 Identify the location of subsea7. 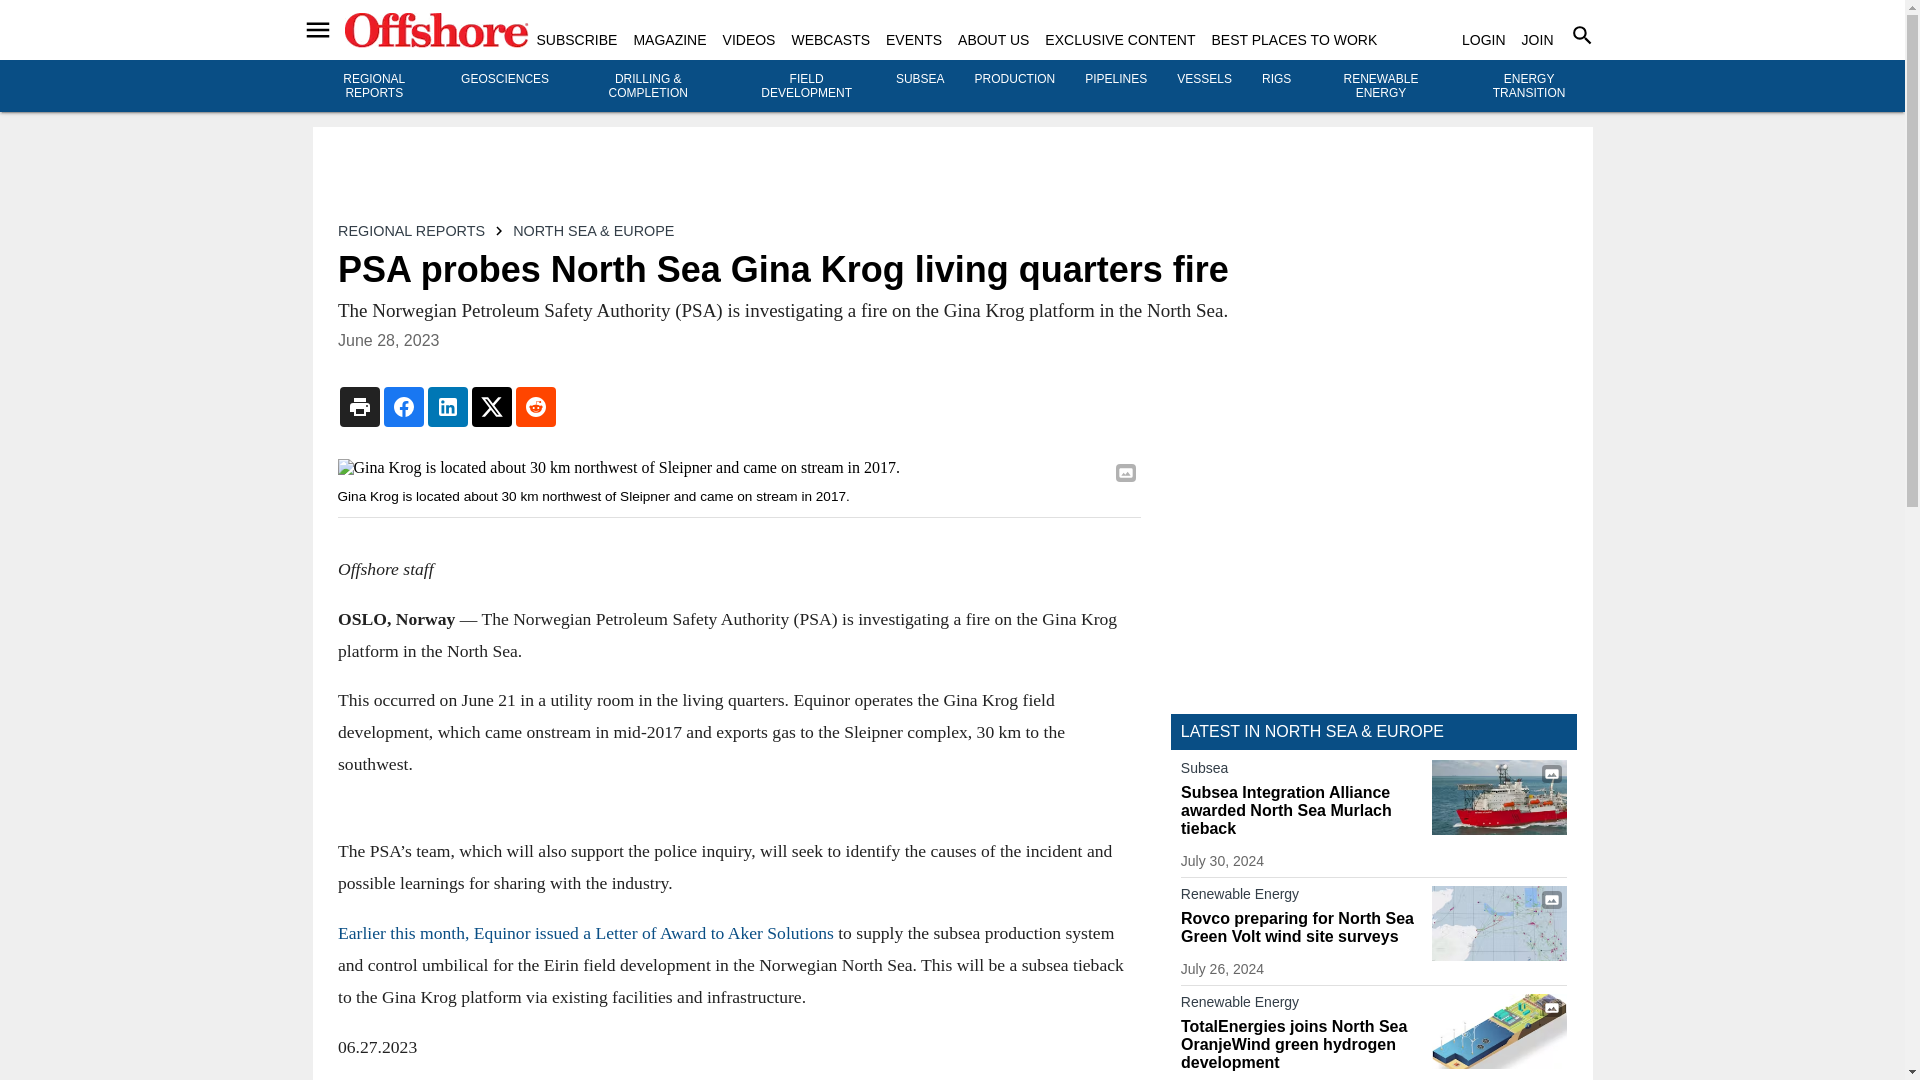
(1499, 797).